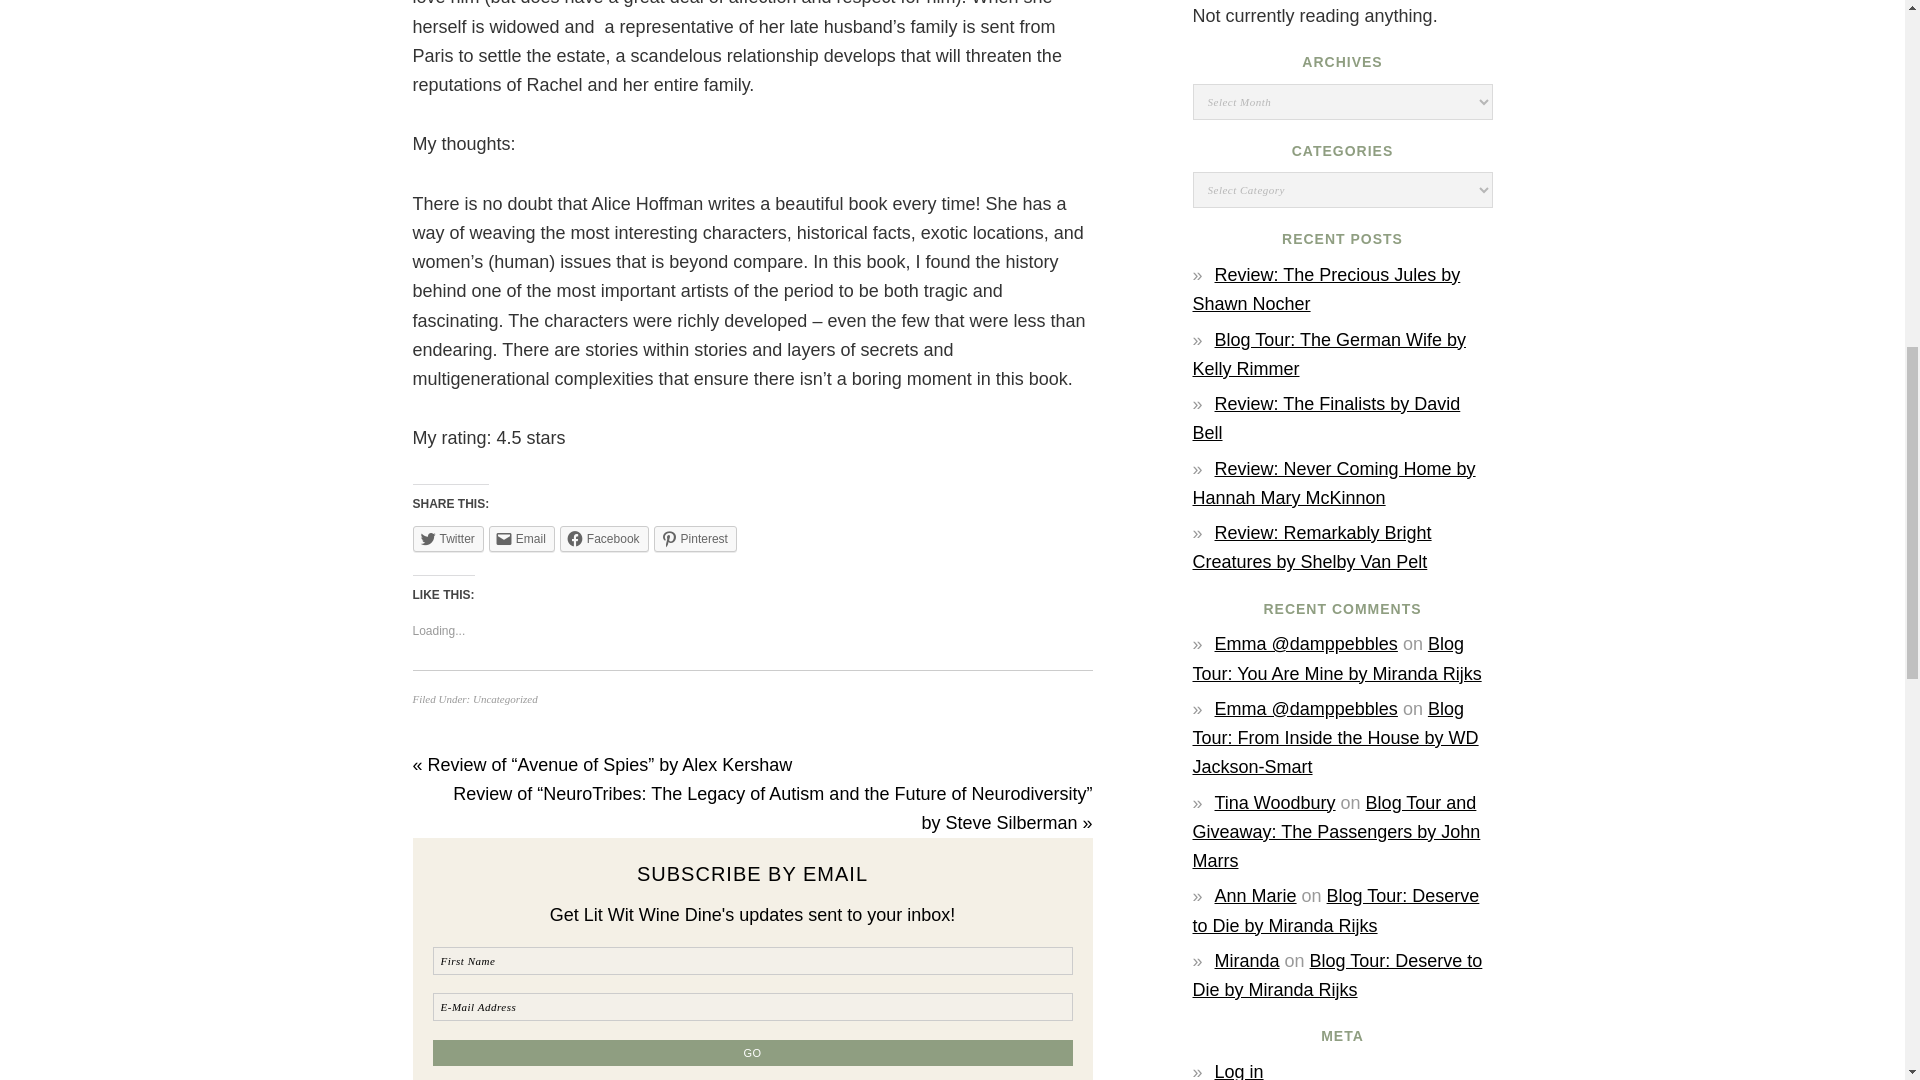 Image resolution: width=1920 pixels, height=1080 pixels. I want to click on Click to share on Pinterest, so click(696, 538).